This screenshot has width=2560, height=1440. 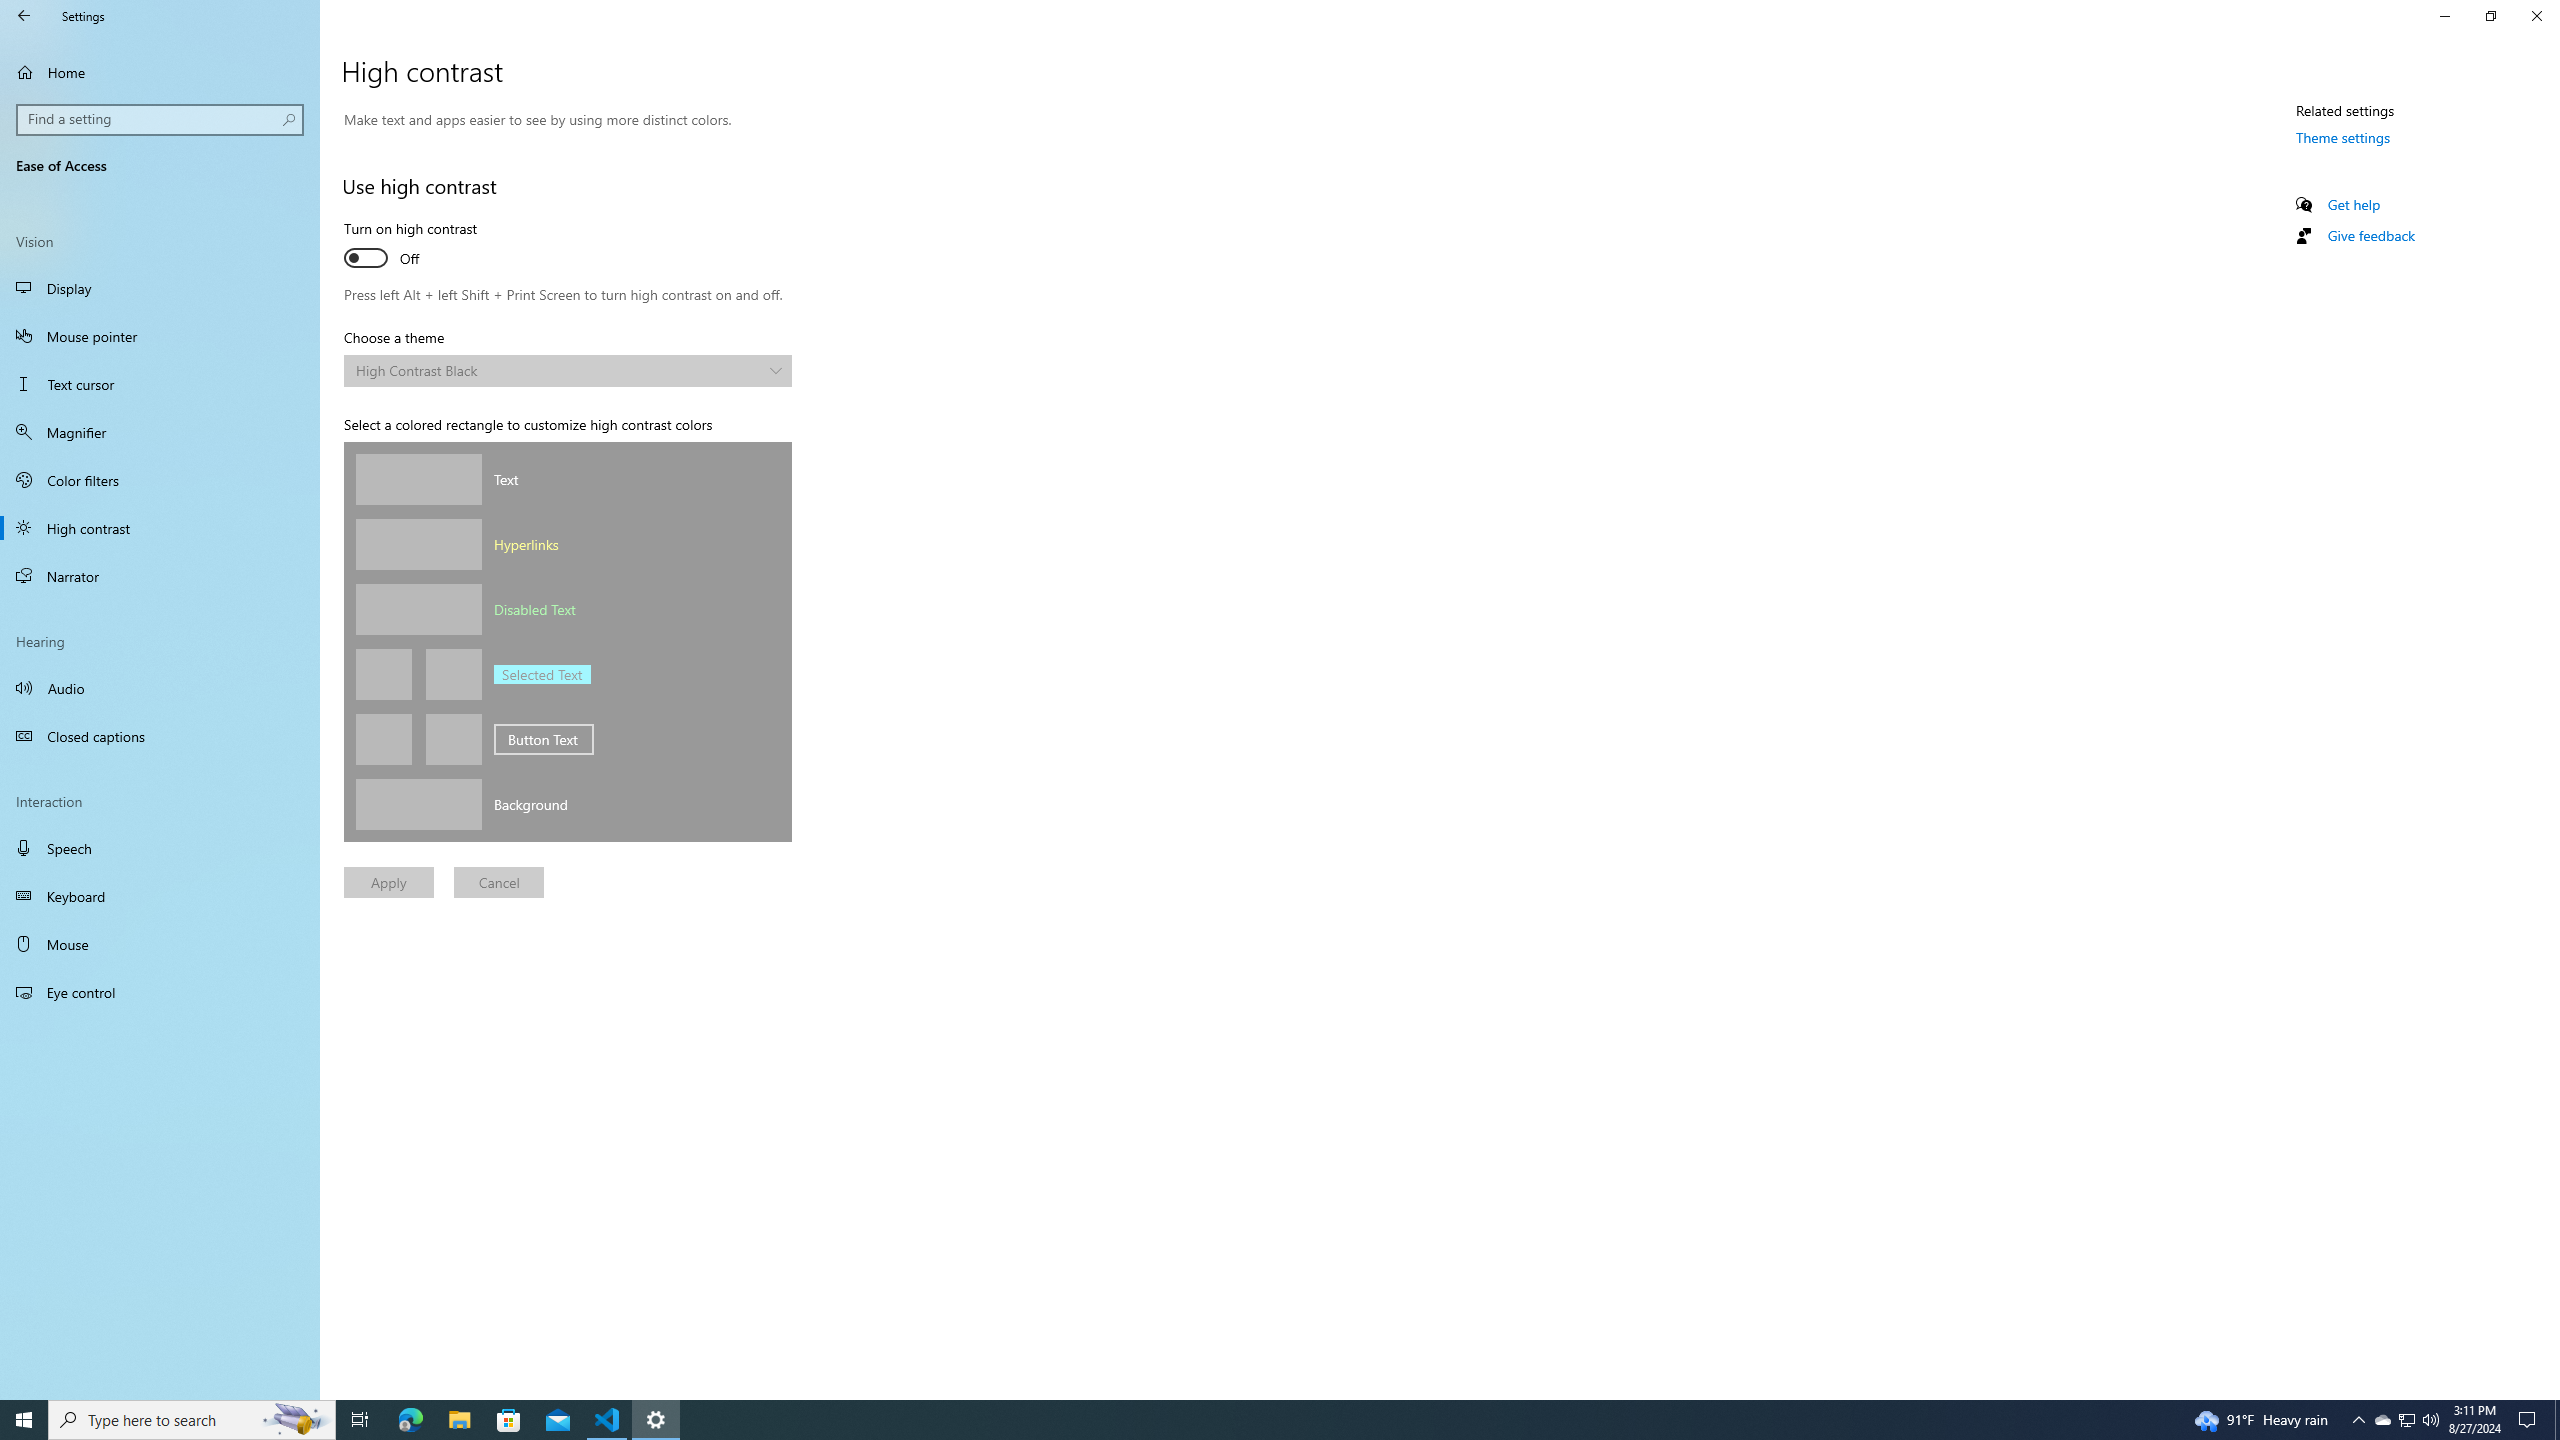 What do you see at coordinates (2430, 1420) in the screenshot?
I see `Q2790: 100%` at bounding box center [2430, 1420].